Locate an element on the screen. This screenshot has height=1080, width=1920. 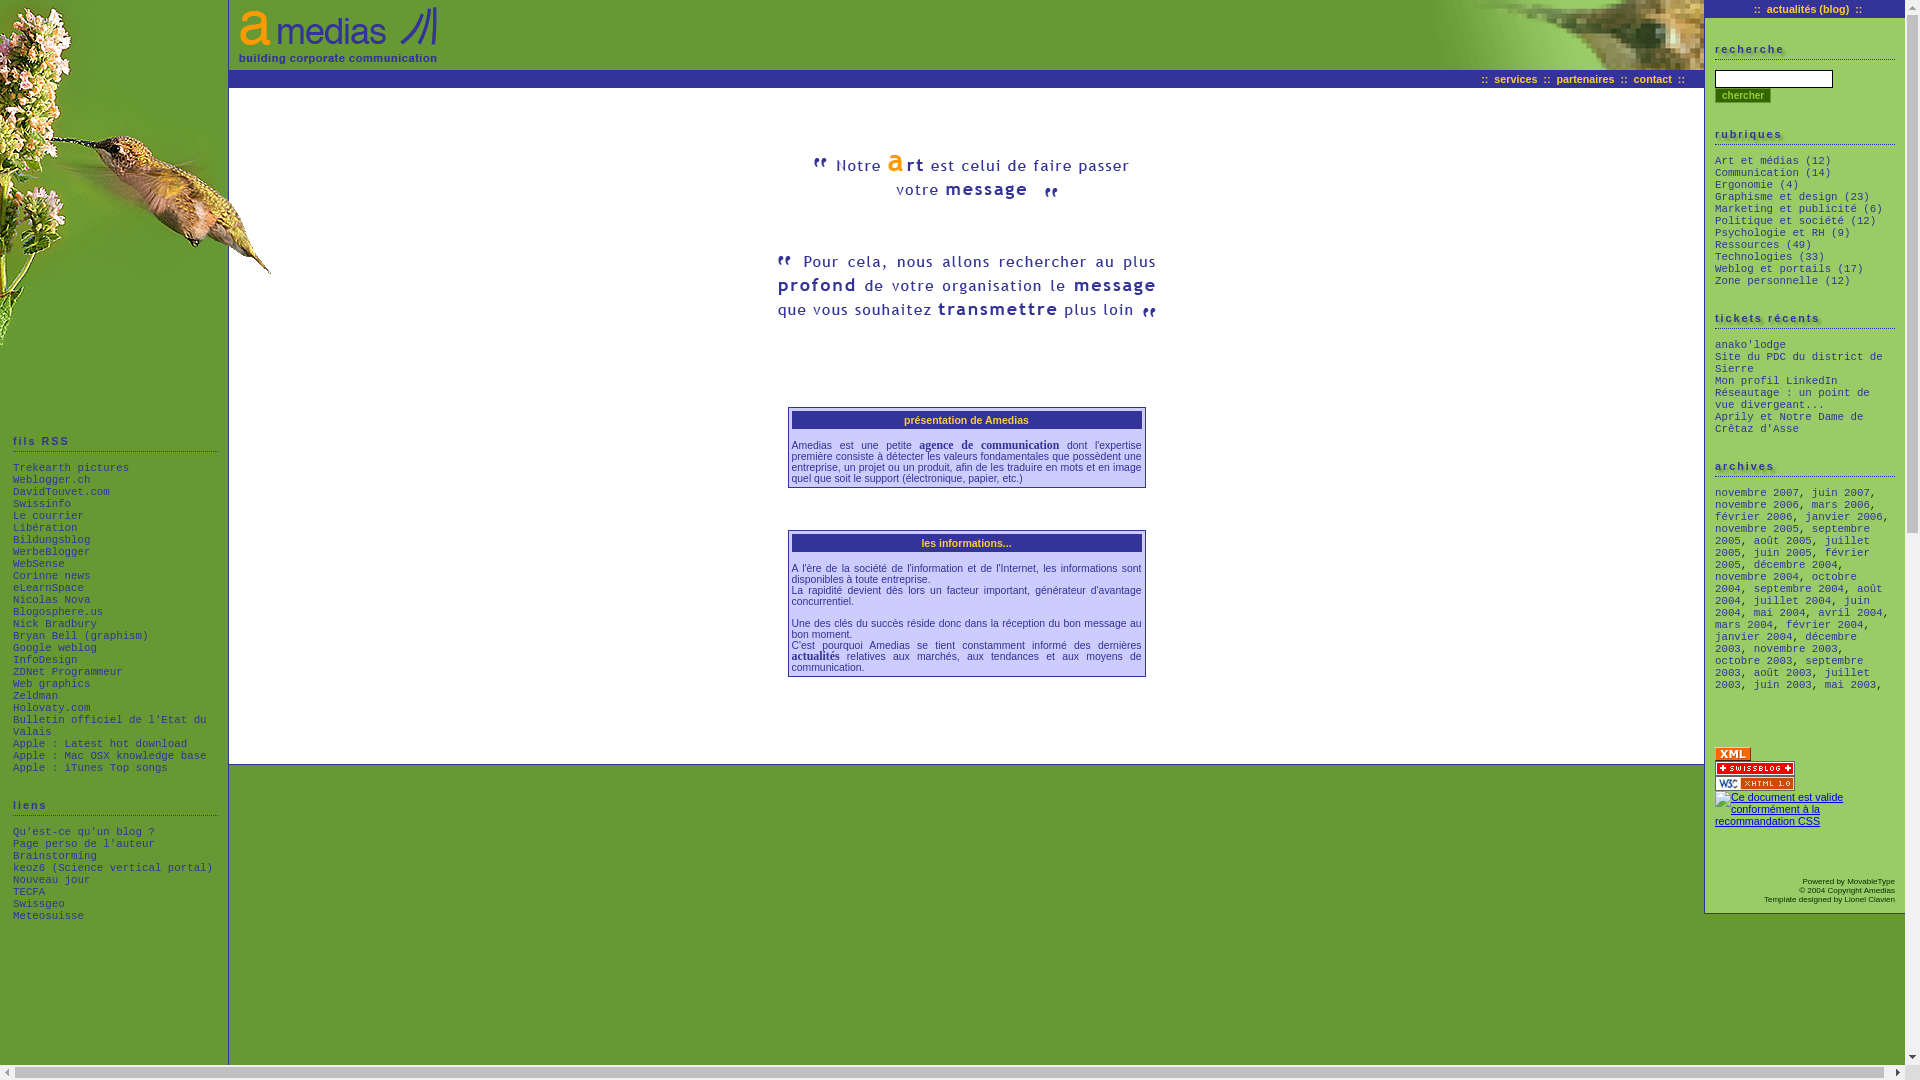
Mon profil LinkedIn is located at coordinates (1776, 381).